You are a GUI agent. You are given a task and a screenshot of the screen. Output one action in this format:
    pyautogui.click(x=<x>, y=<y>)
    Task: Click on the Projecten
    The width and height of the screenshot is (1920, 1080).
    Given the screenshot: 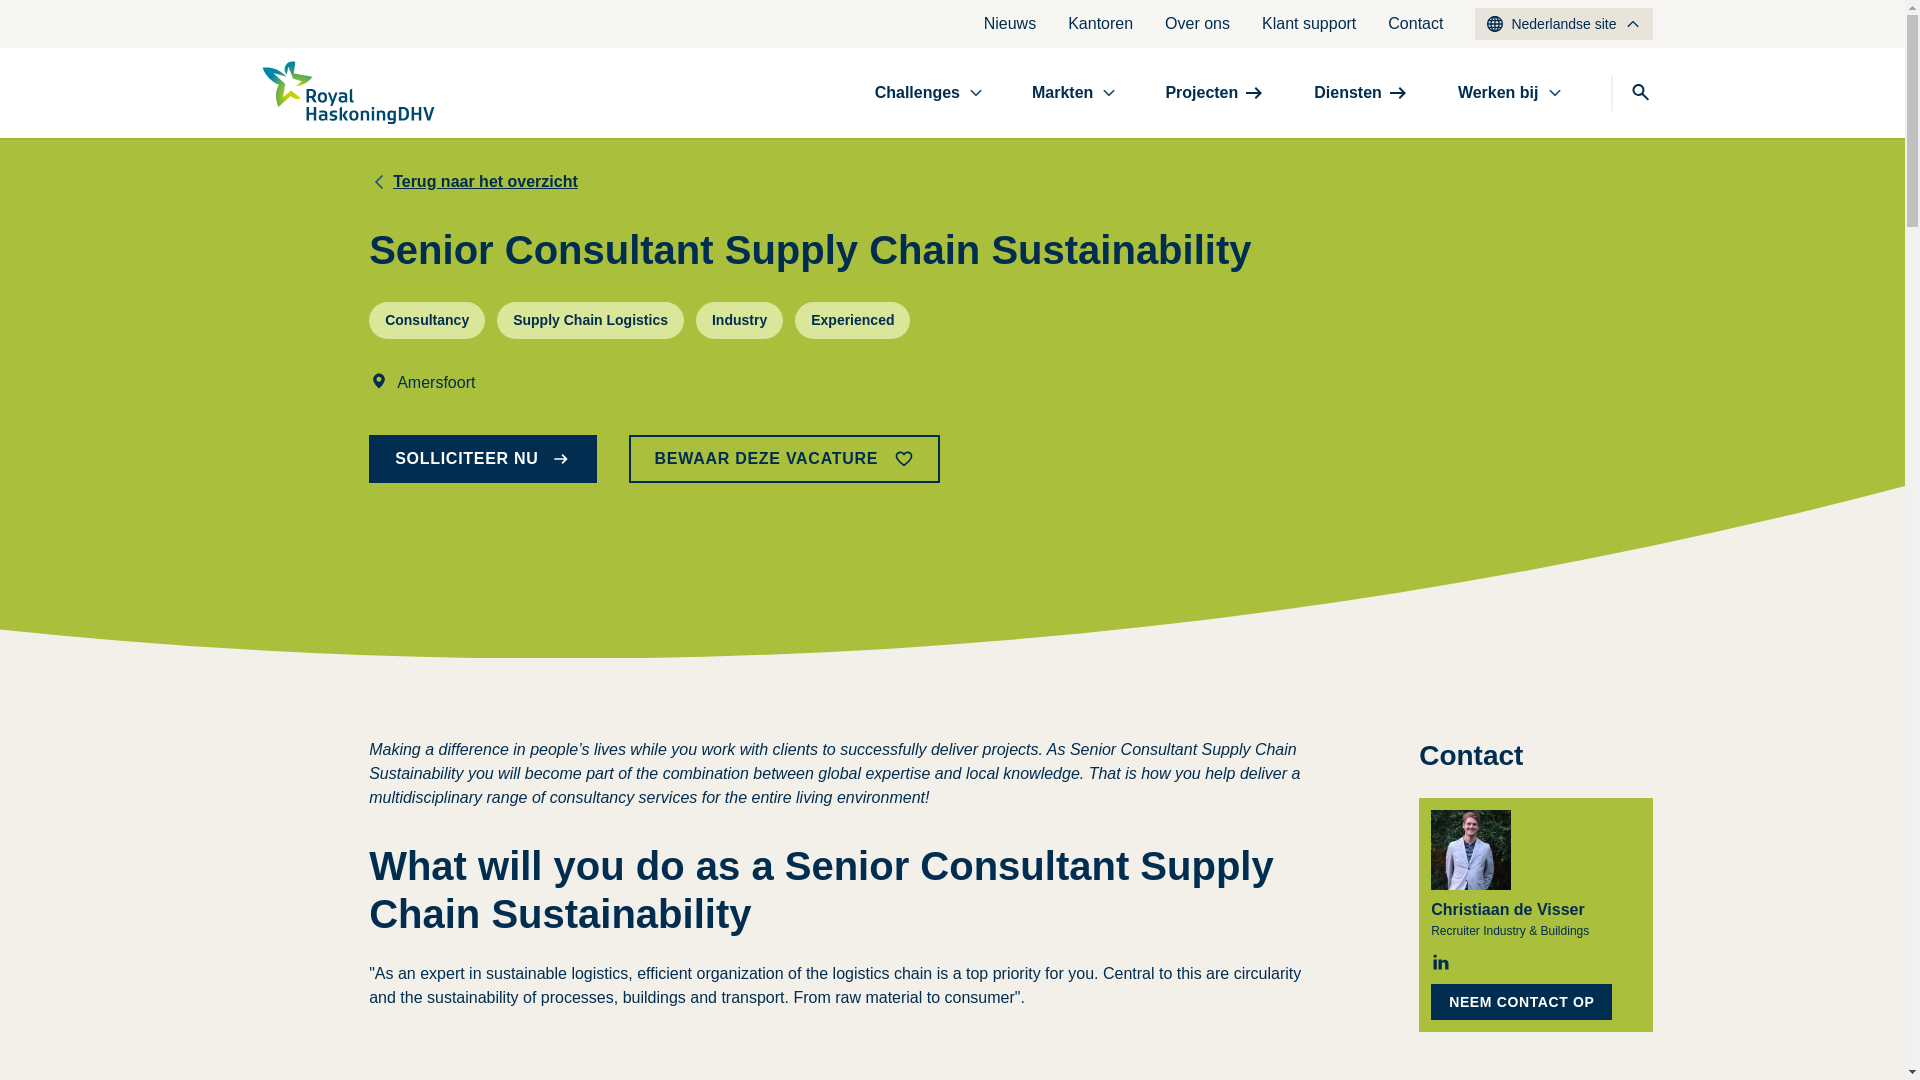 What is the action you would take?
    pyautogui.click(x=1215, y=92)
    